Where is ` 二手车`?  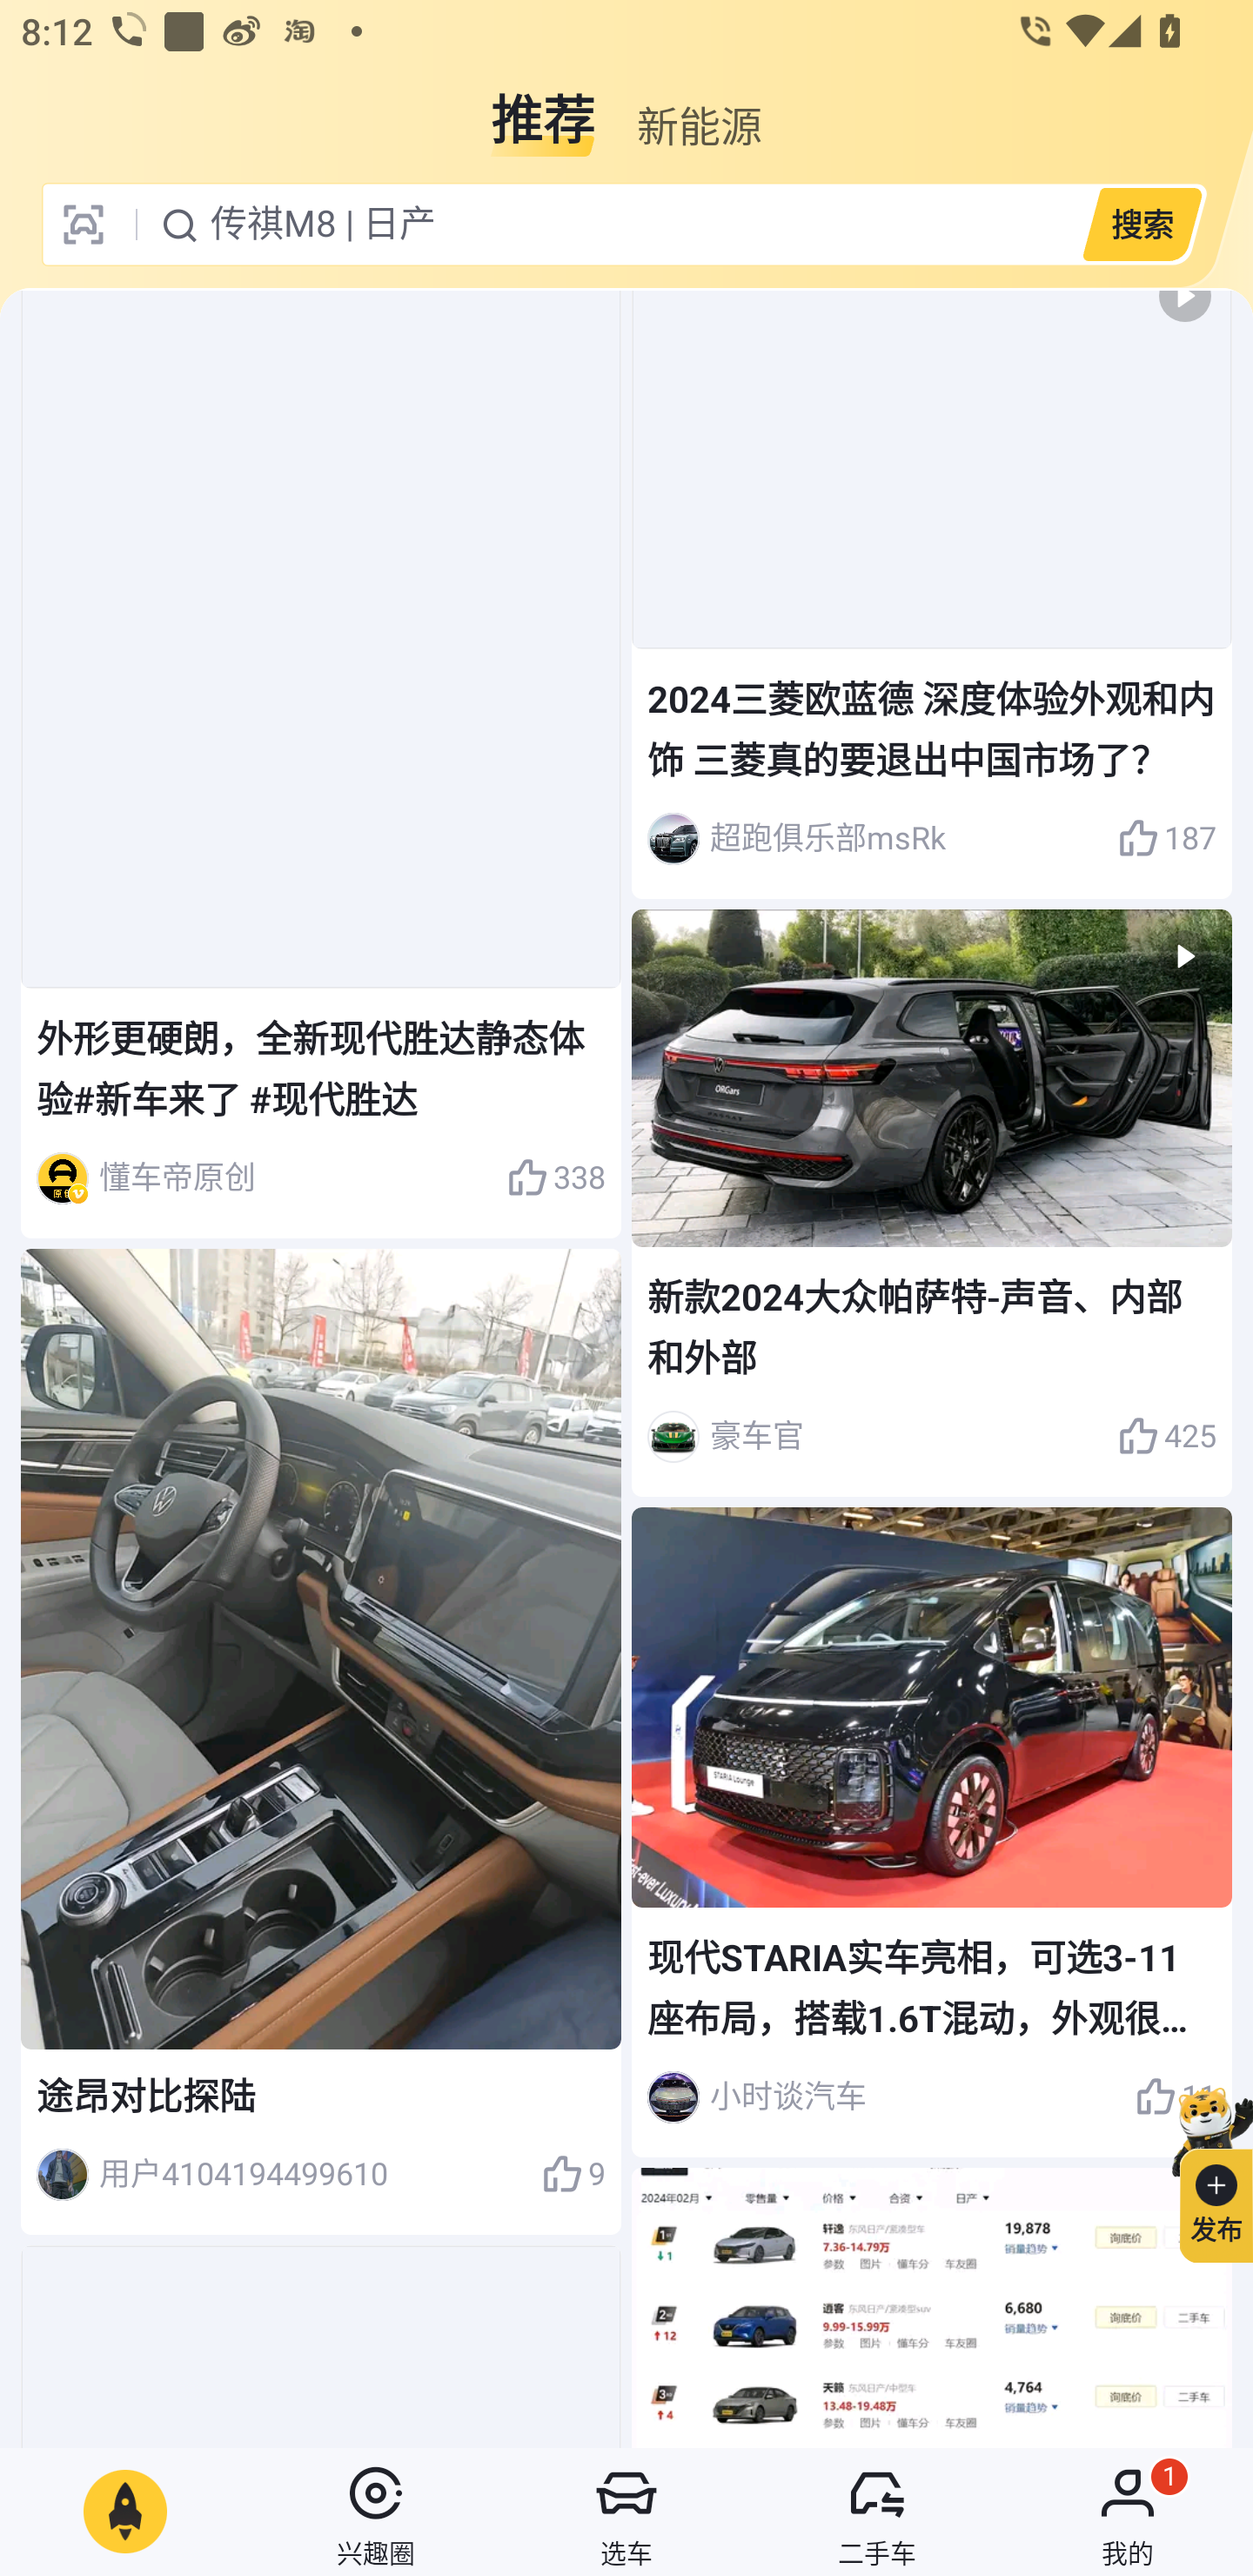  二手车 is located at coordinates (877, 2512).